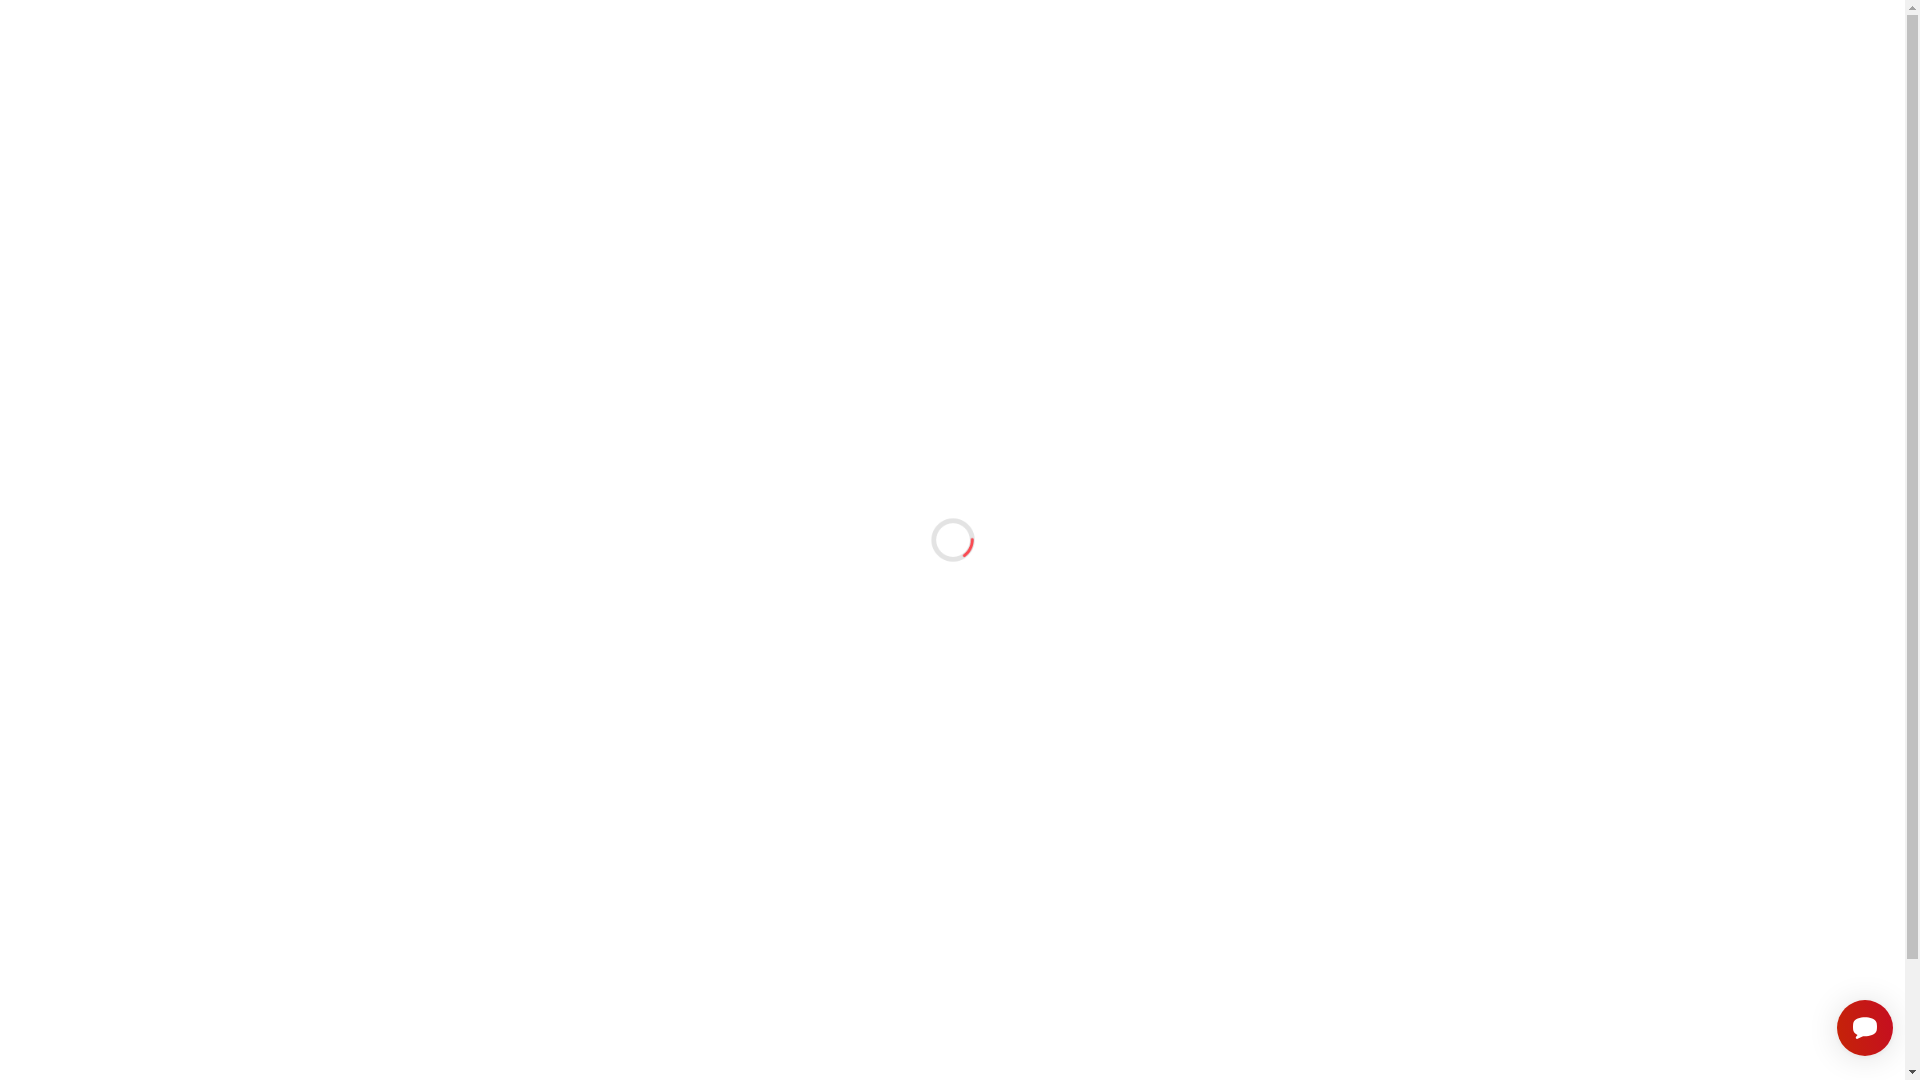  What do you see at coordinates (1865, 1028) in the screenshot?
I see `Smartsupp widget button` at bounding box center [1865, 1028].